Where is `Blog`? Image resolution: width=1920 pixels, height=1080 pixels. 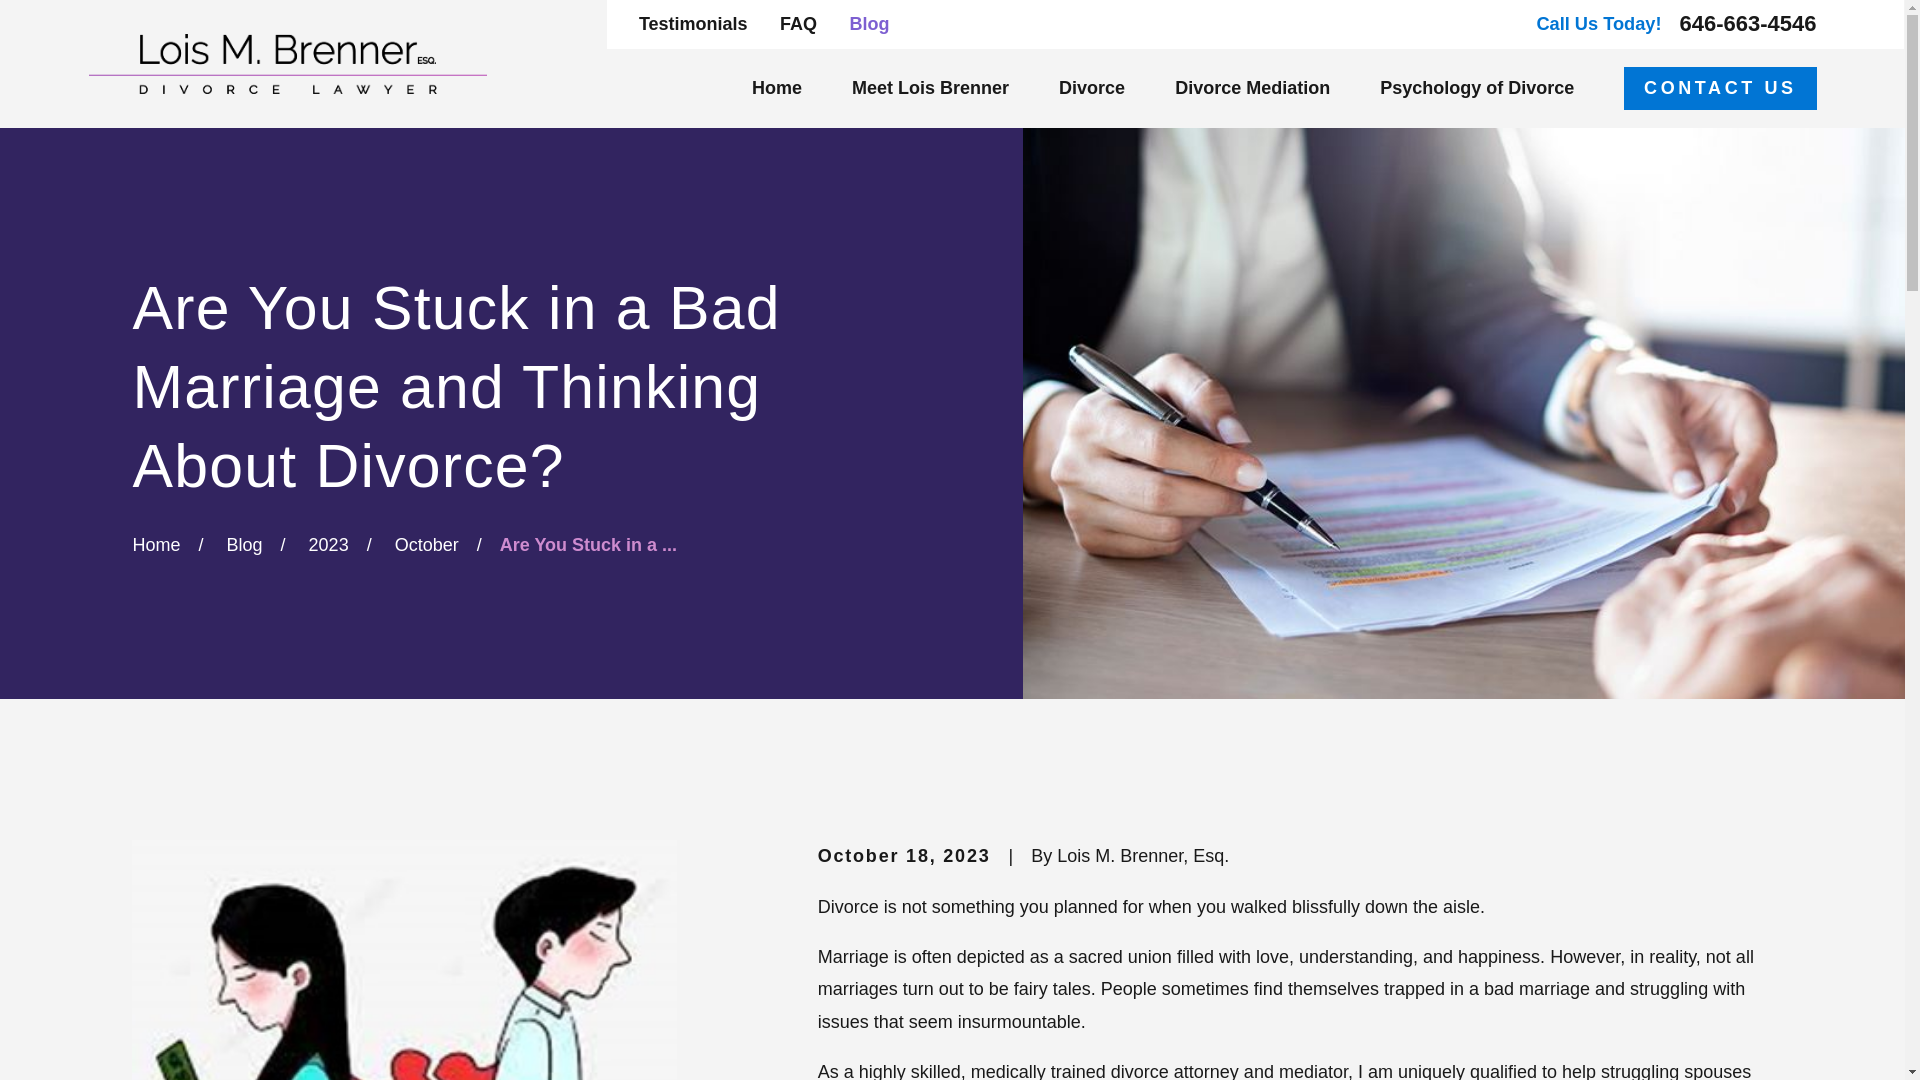 Blog is located at coordinates (868, 24).